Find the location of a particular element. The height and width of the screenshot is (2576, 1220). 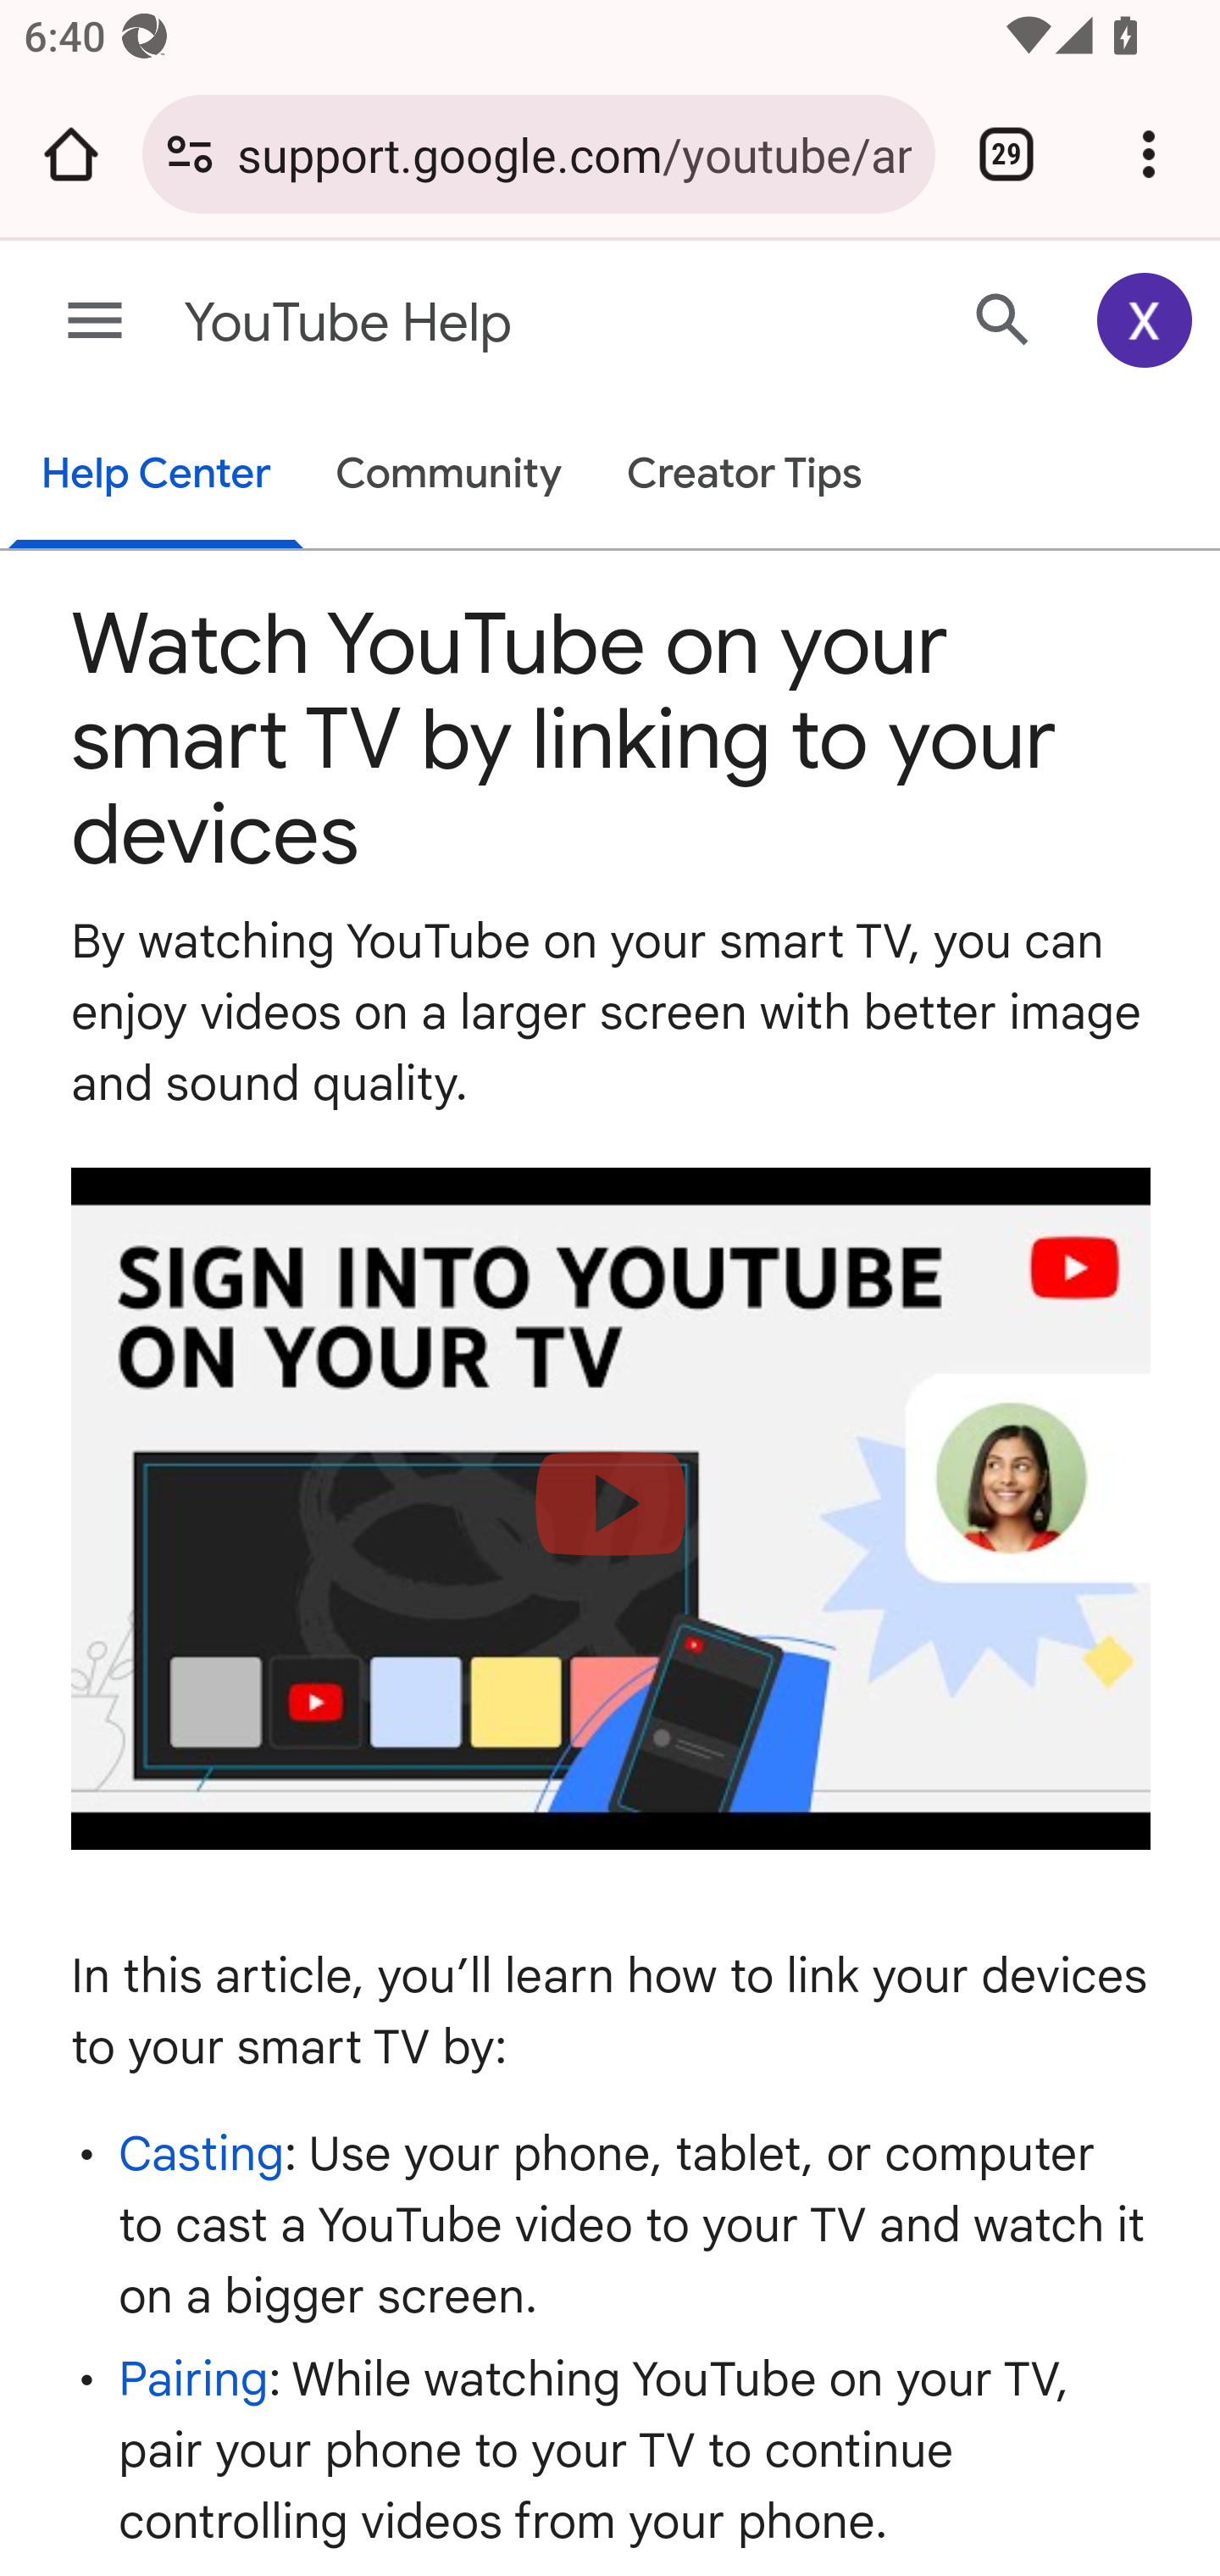

Community is located at coordinates (449, 476).